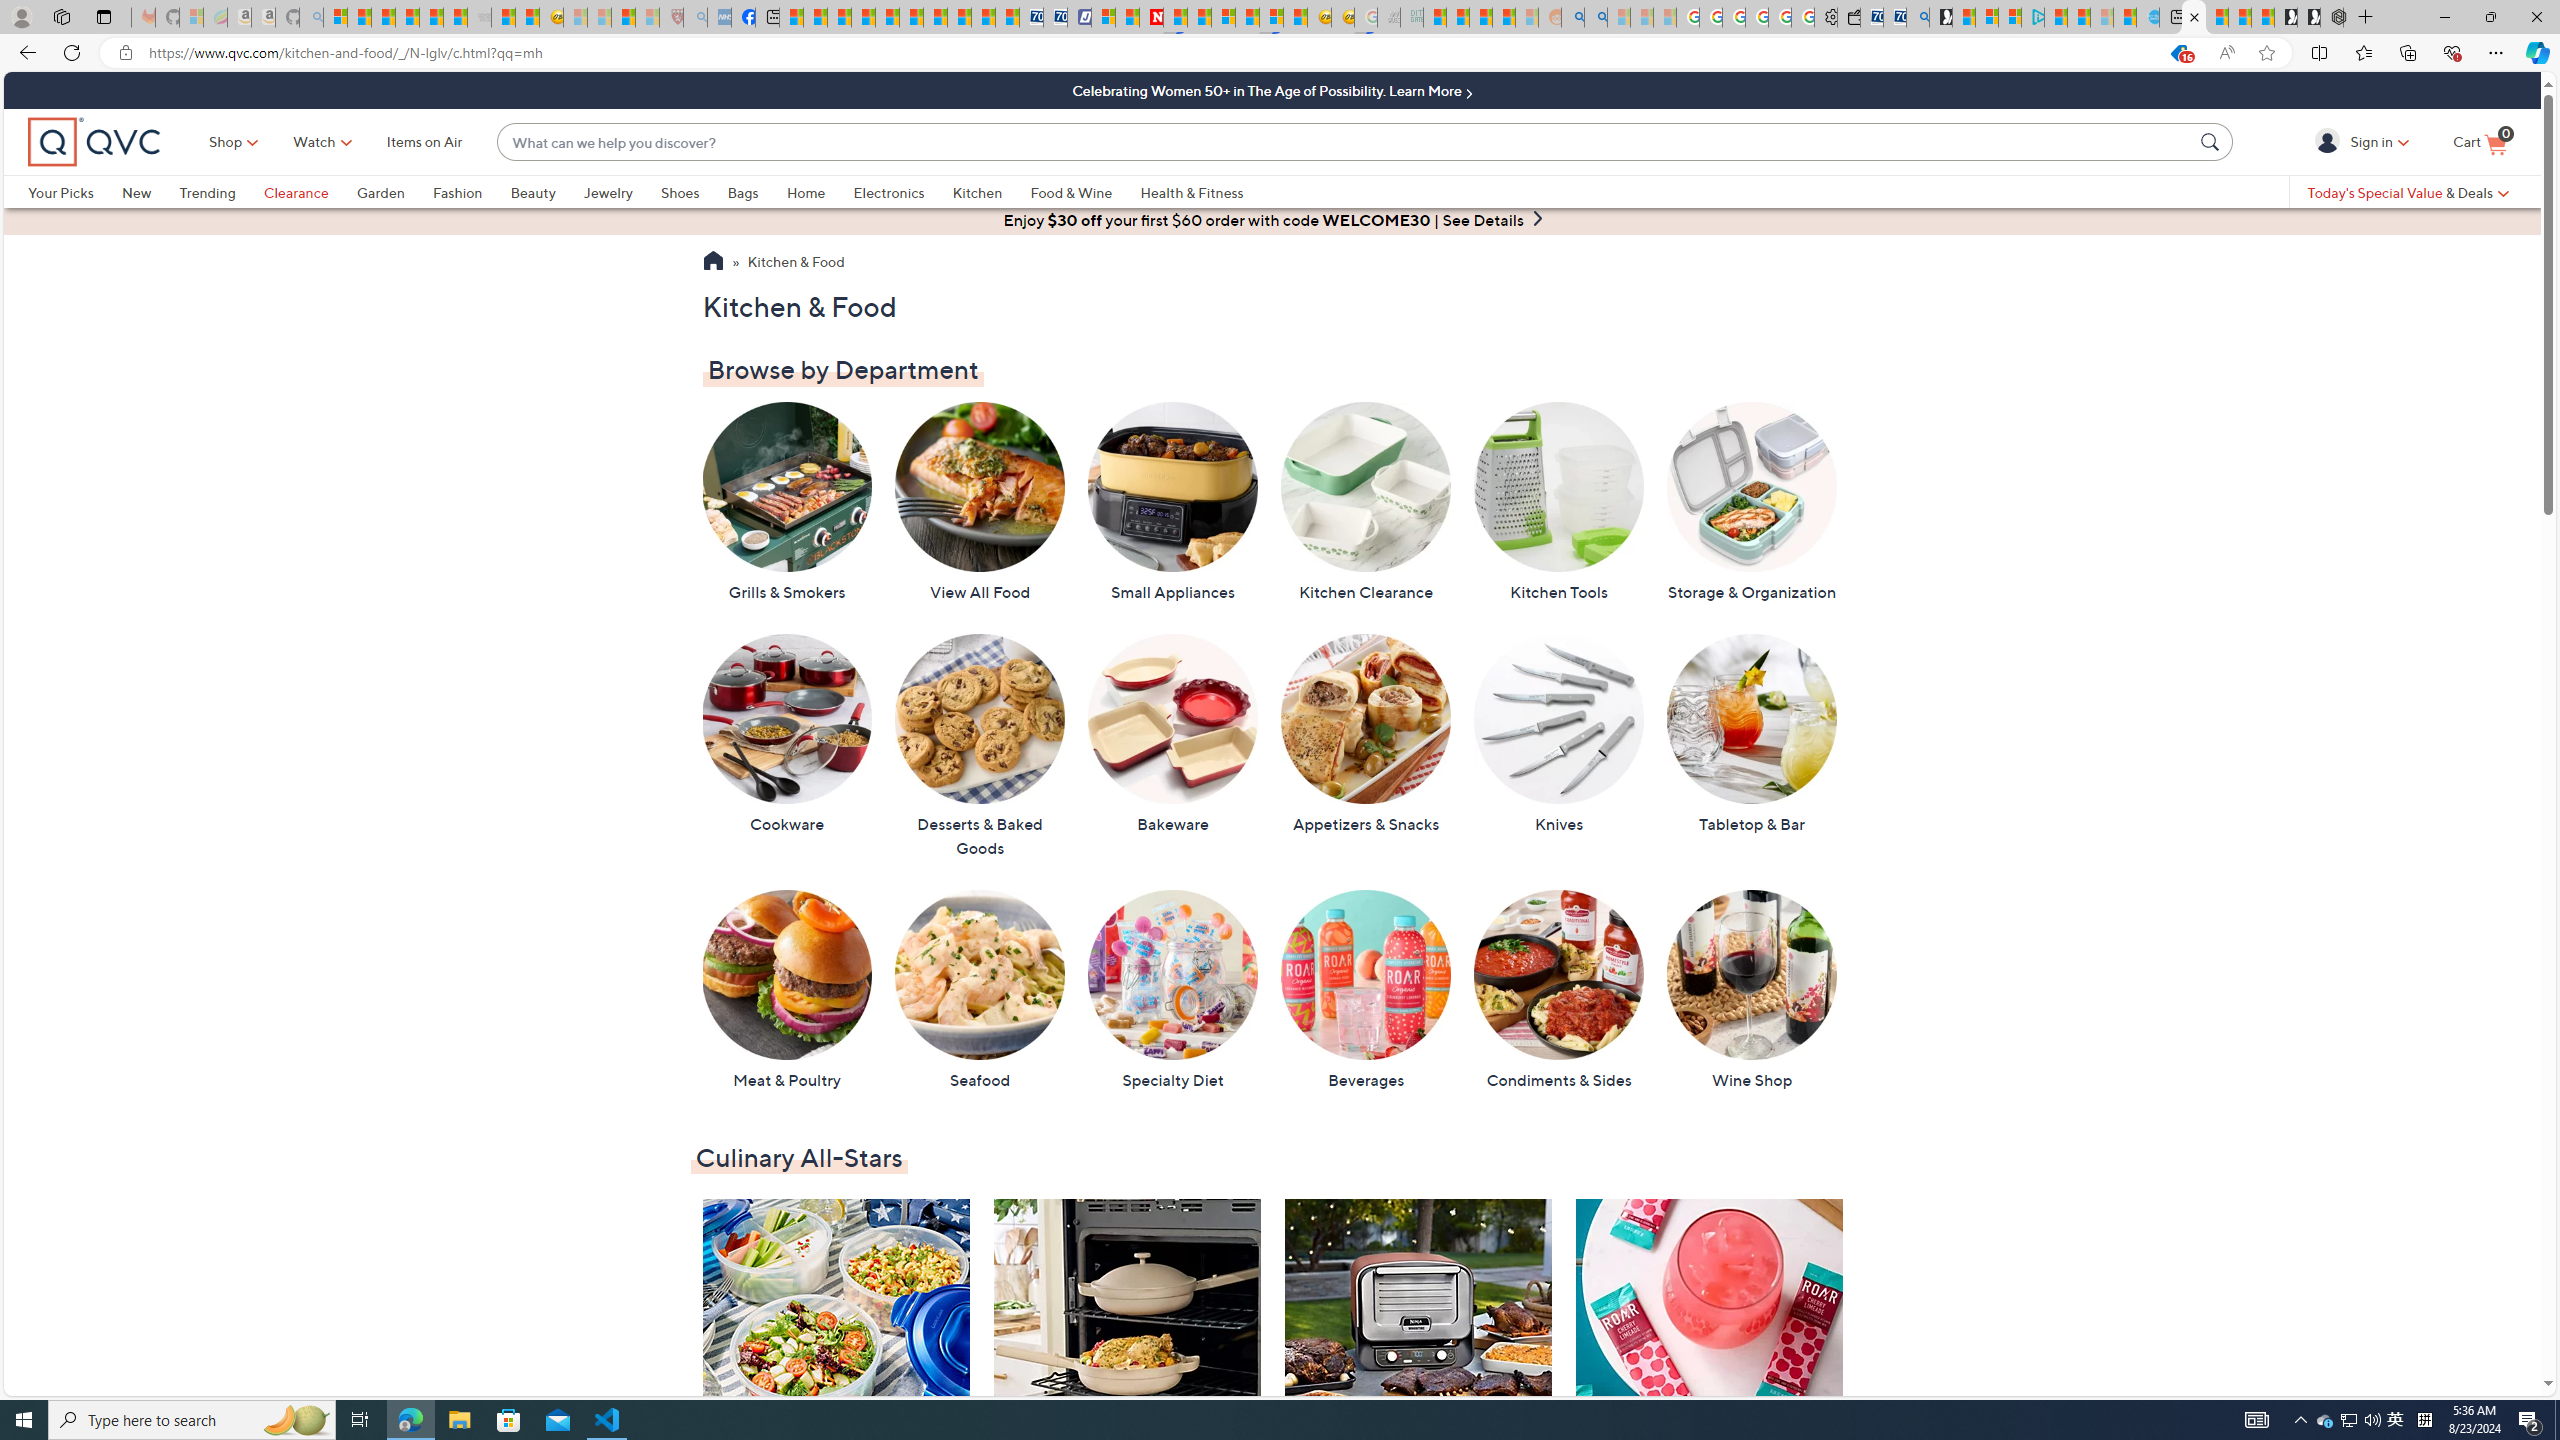 The image size is (2560, 1440). Describe the element at coordinates (1272, 90) in the screenshot. I see `Celebrating Women 50+ in The Age of Possibility. Learn More` at that location.